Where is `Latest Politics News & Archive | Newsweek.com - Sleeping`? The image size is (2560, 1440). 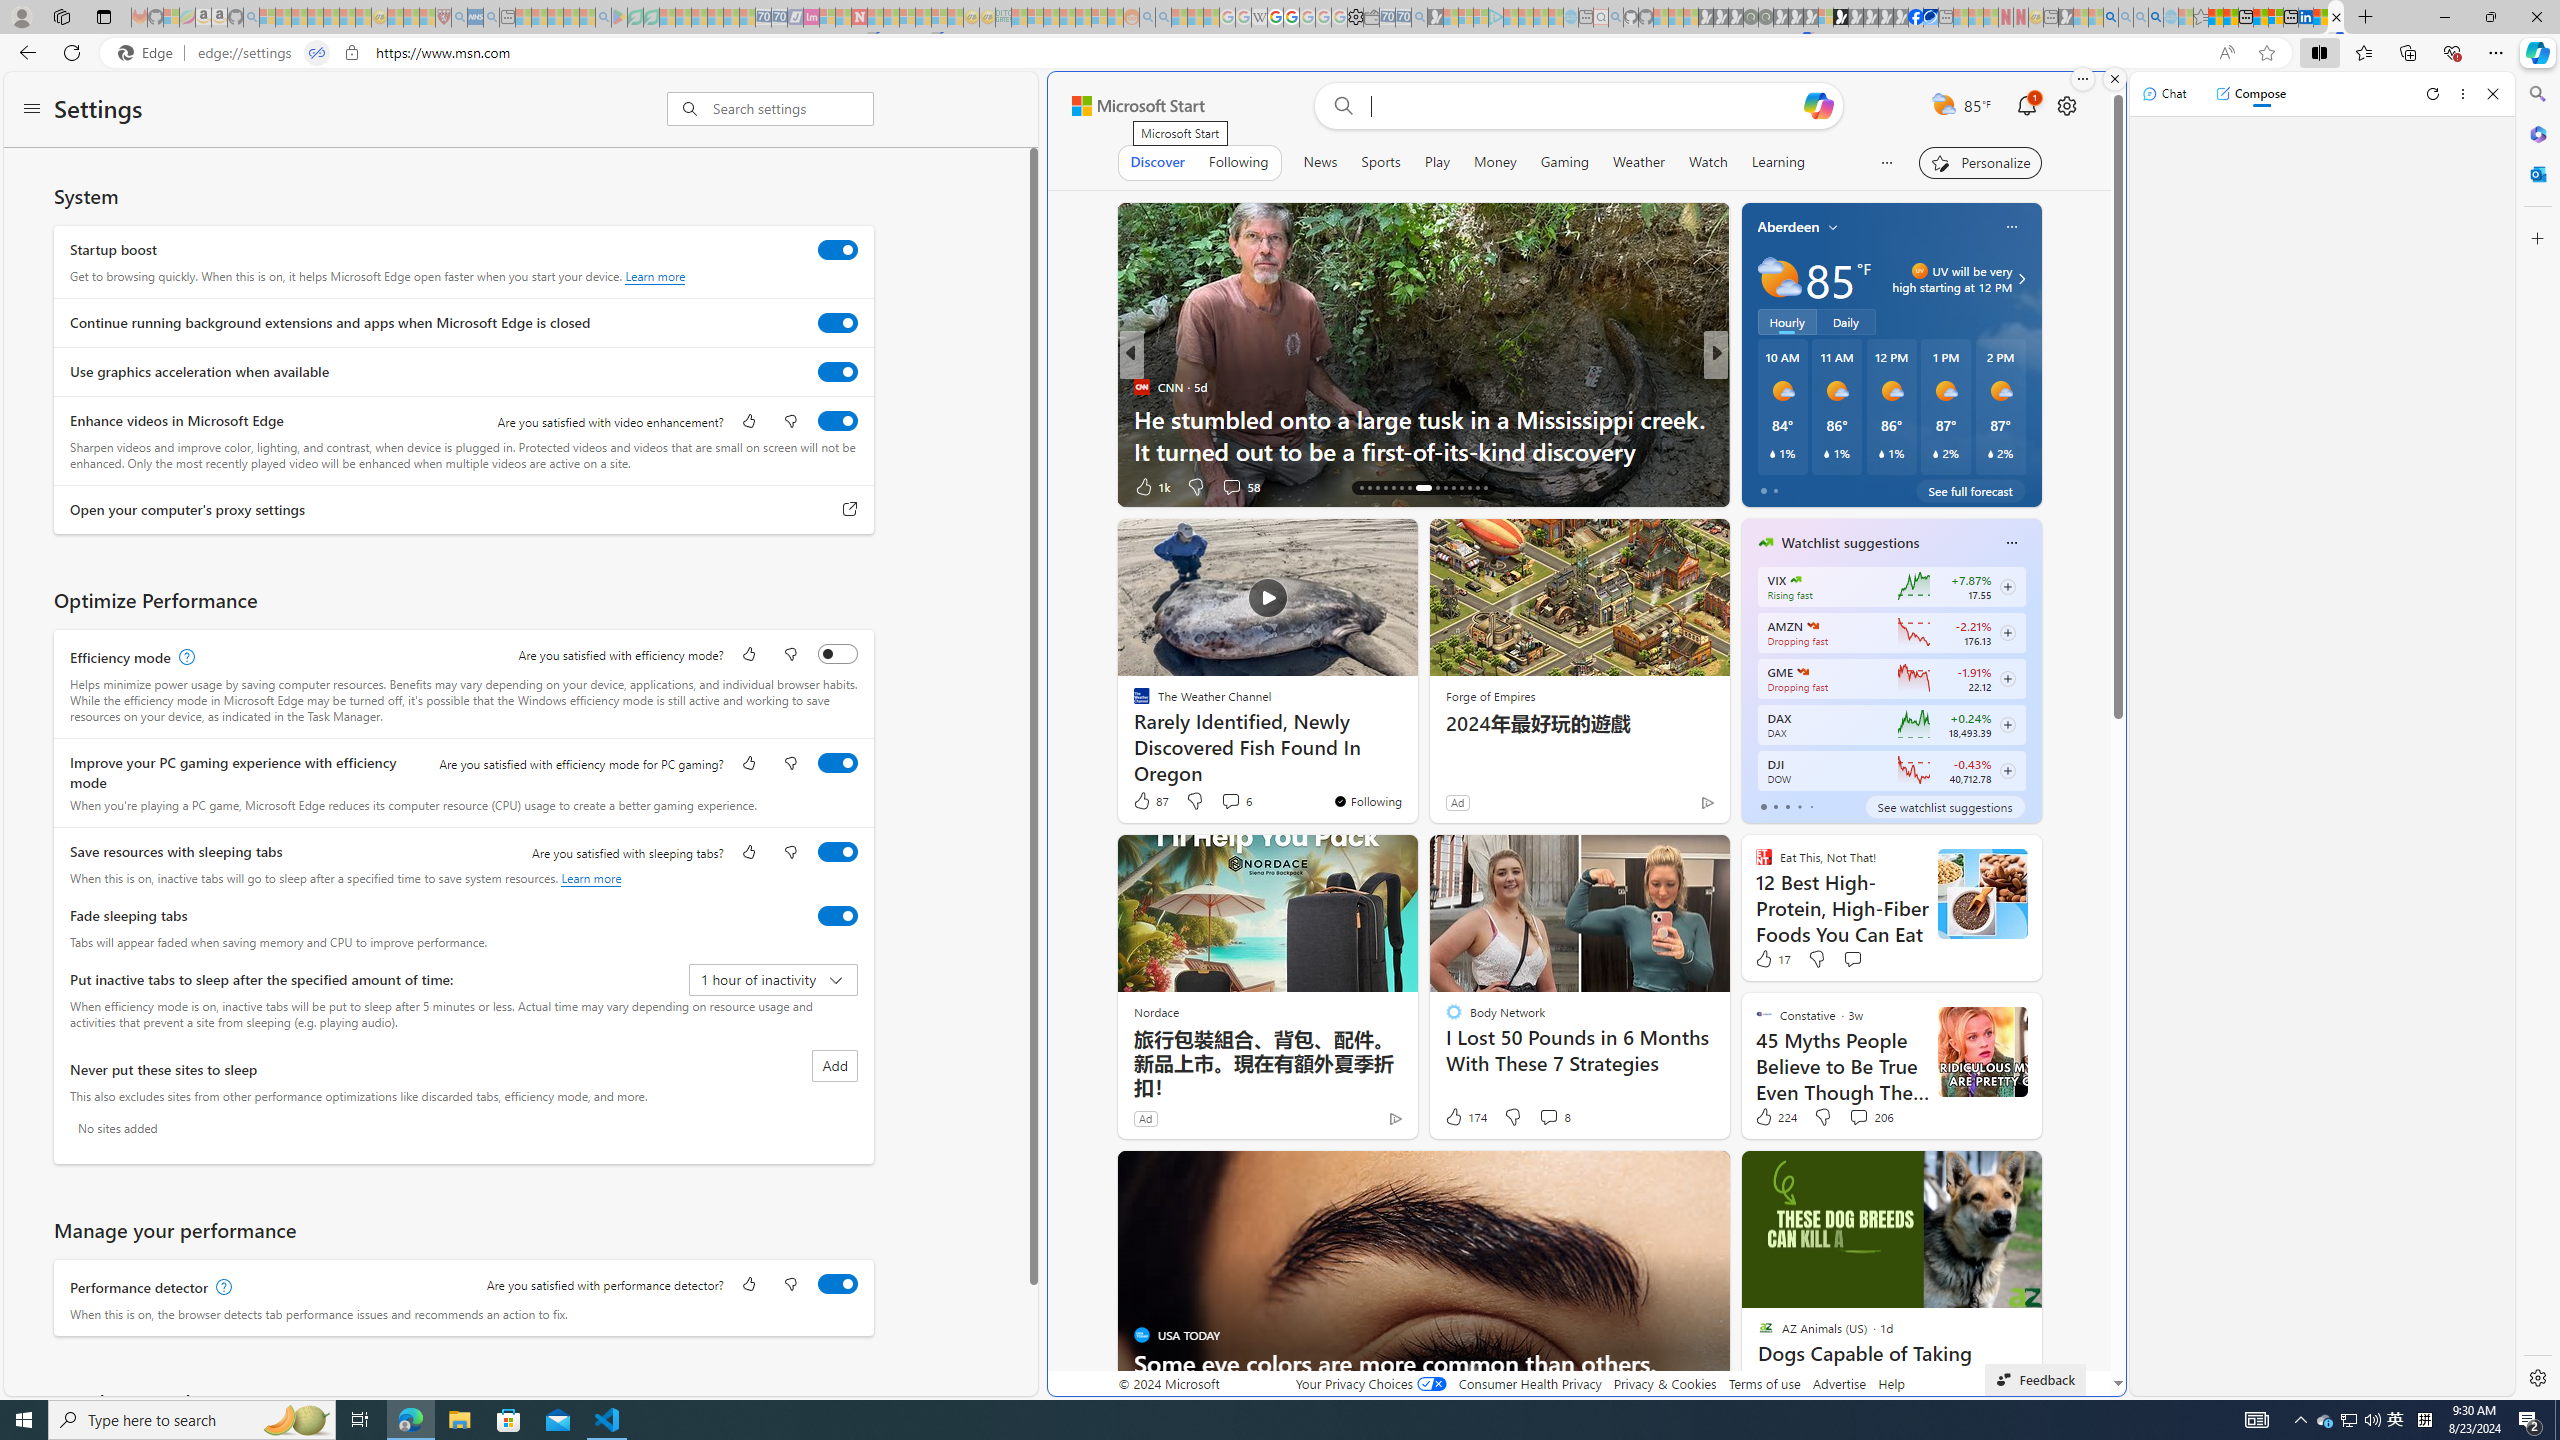
Latest Politics News & Archive | Newsweek.com - Sleeping is located at coordinates (858, 17).